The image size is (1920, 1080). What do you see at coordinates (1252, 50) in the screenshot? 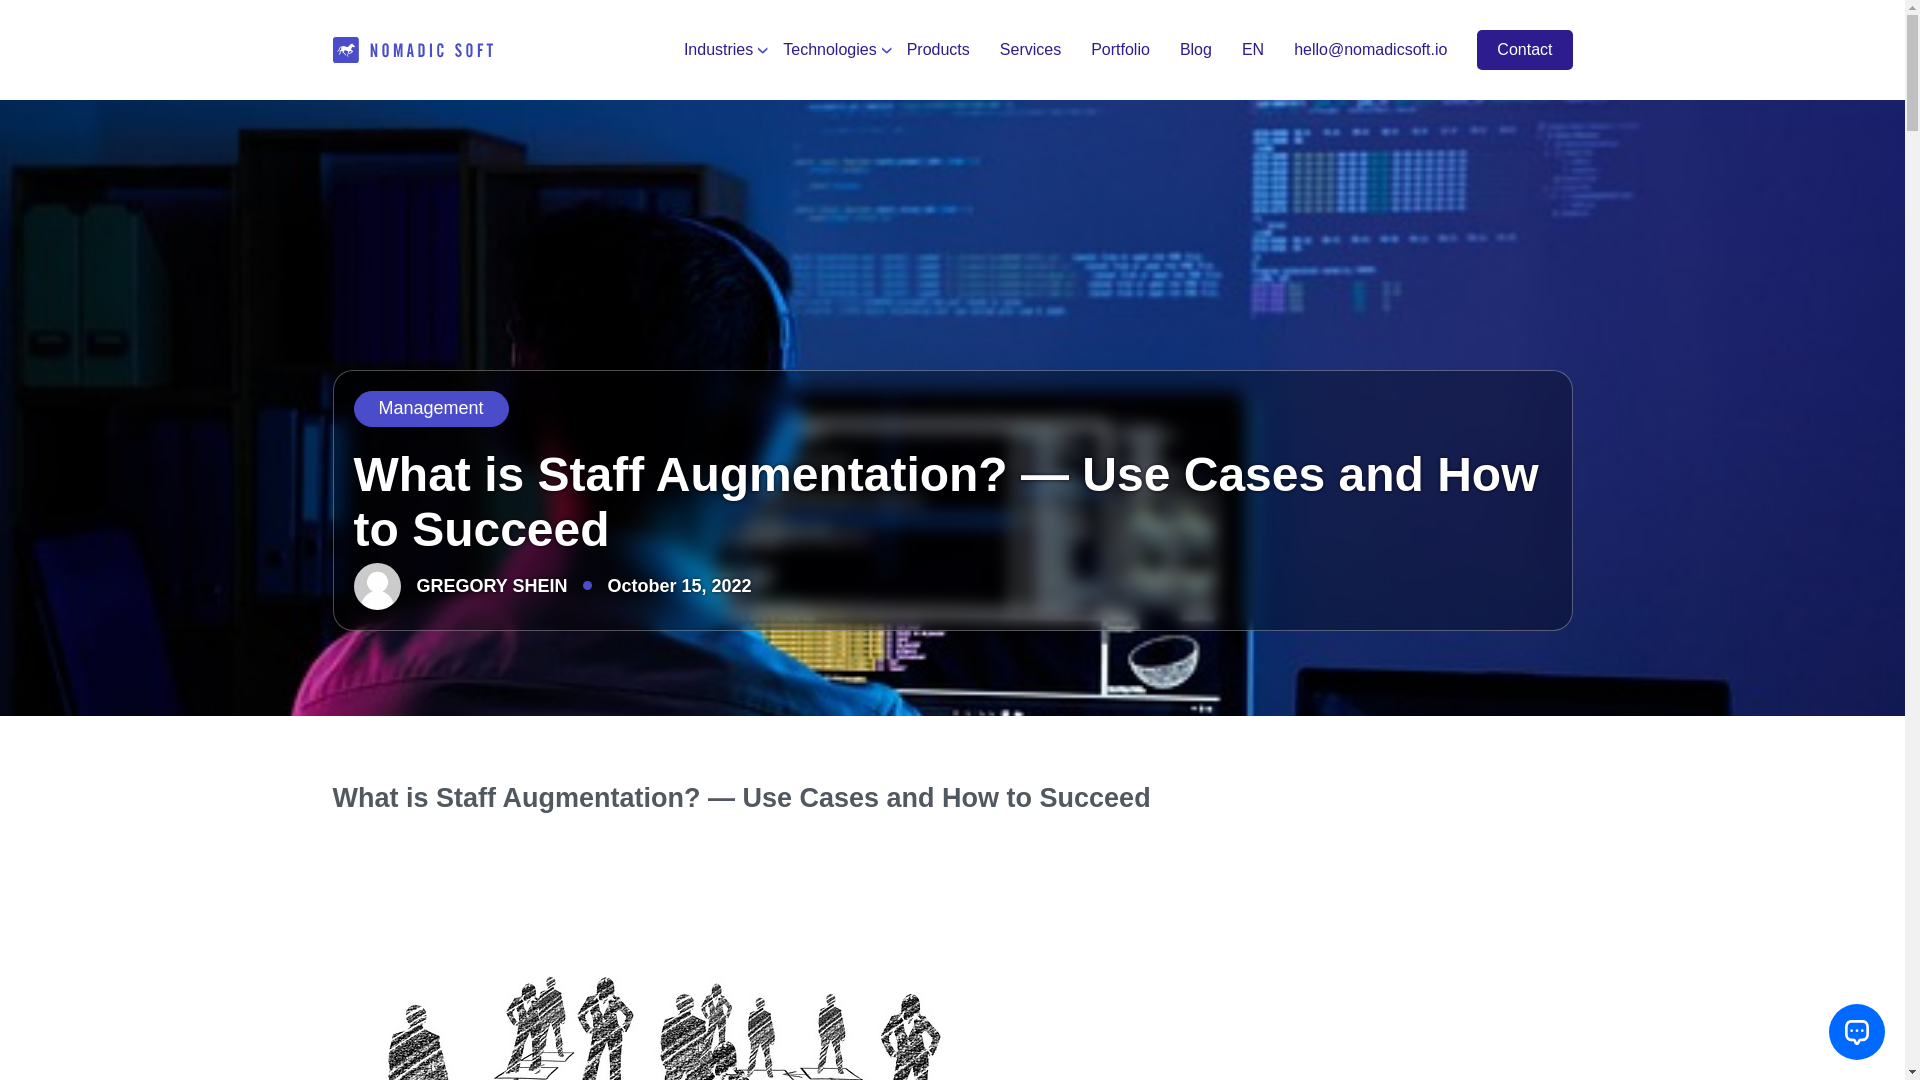
I see `EN` at bounding box center [1252, 50].